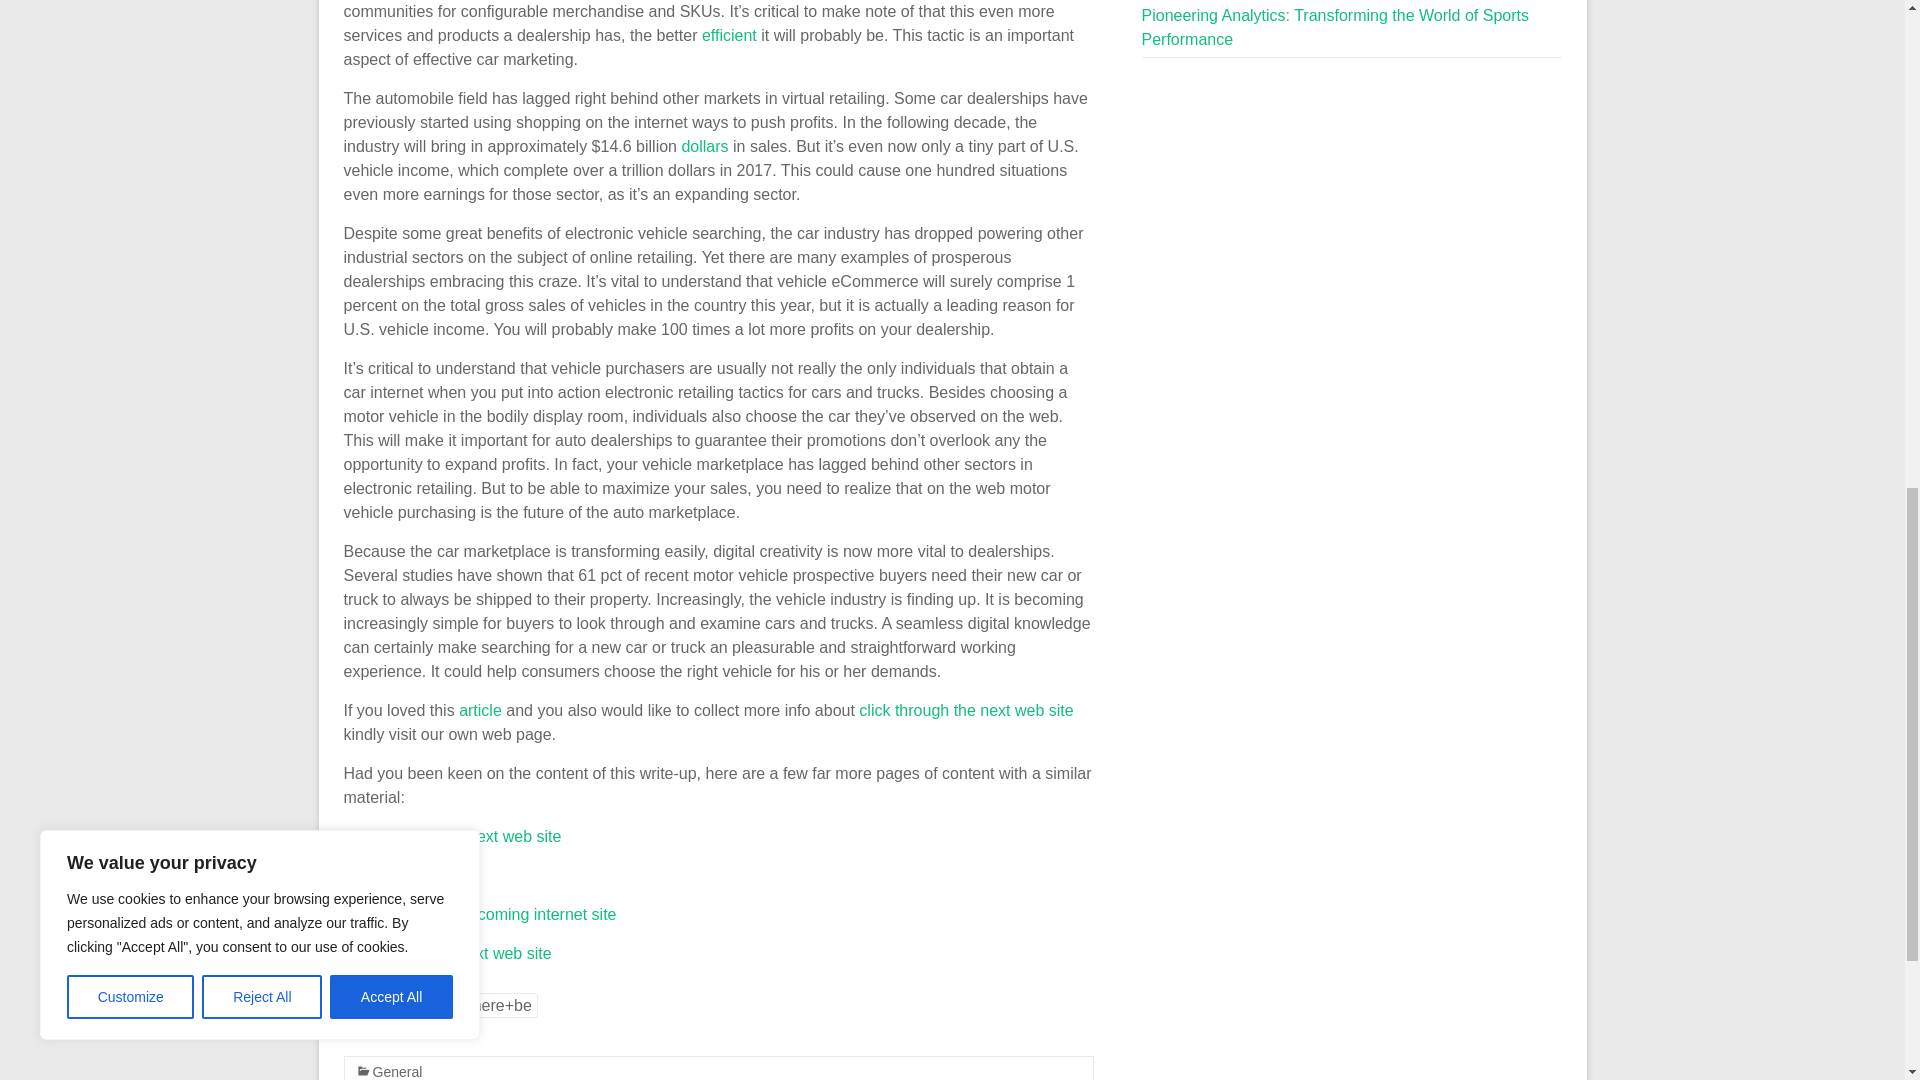 The width and height of the screenshot is (1920, 1080). Describe the element at coordinates (452, 836) in the screenshot. I see `Click through the next web site` at that location.